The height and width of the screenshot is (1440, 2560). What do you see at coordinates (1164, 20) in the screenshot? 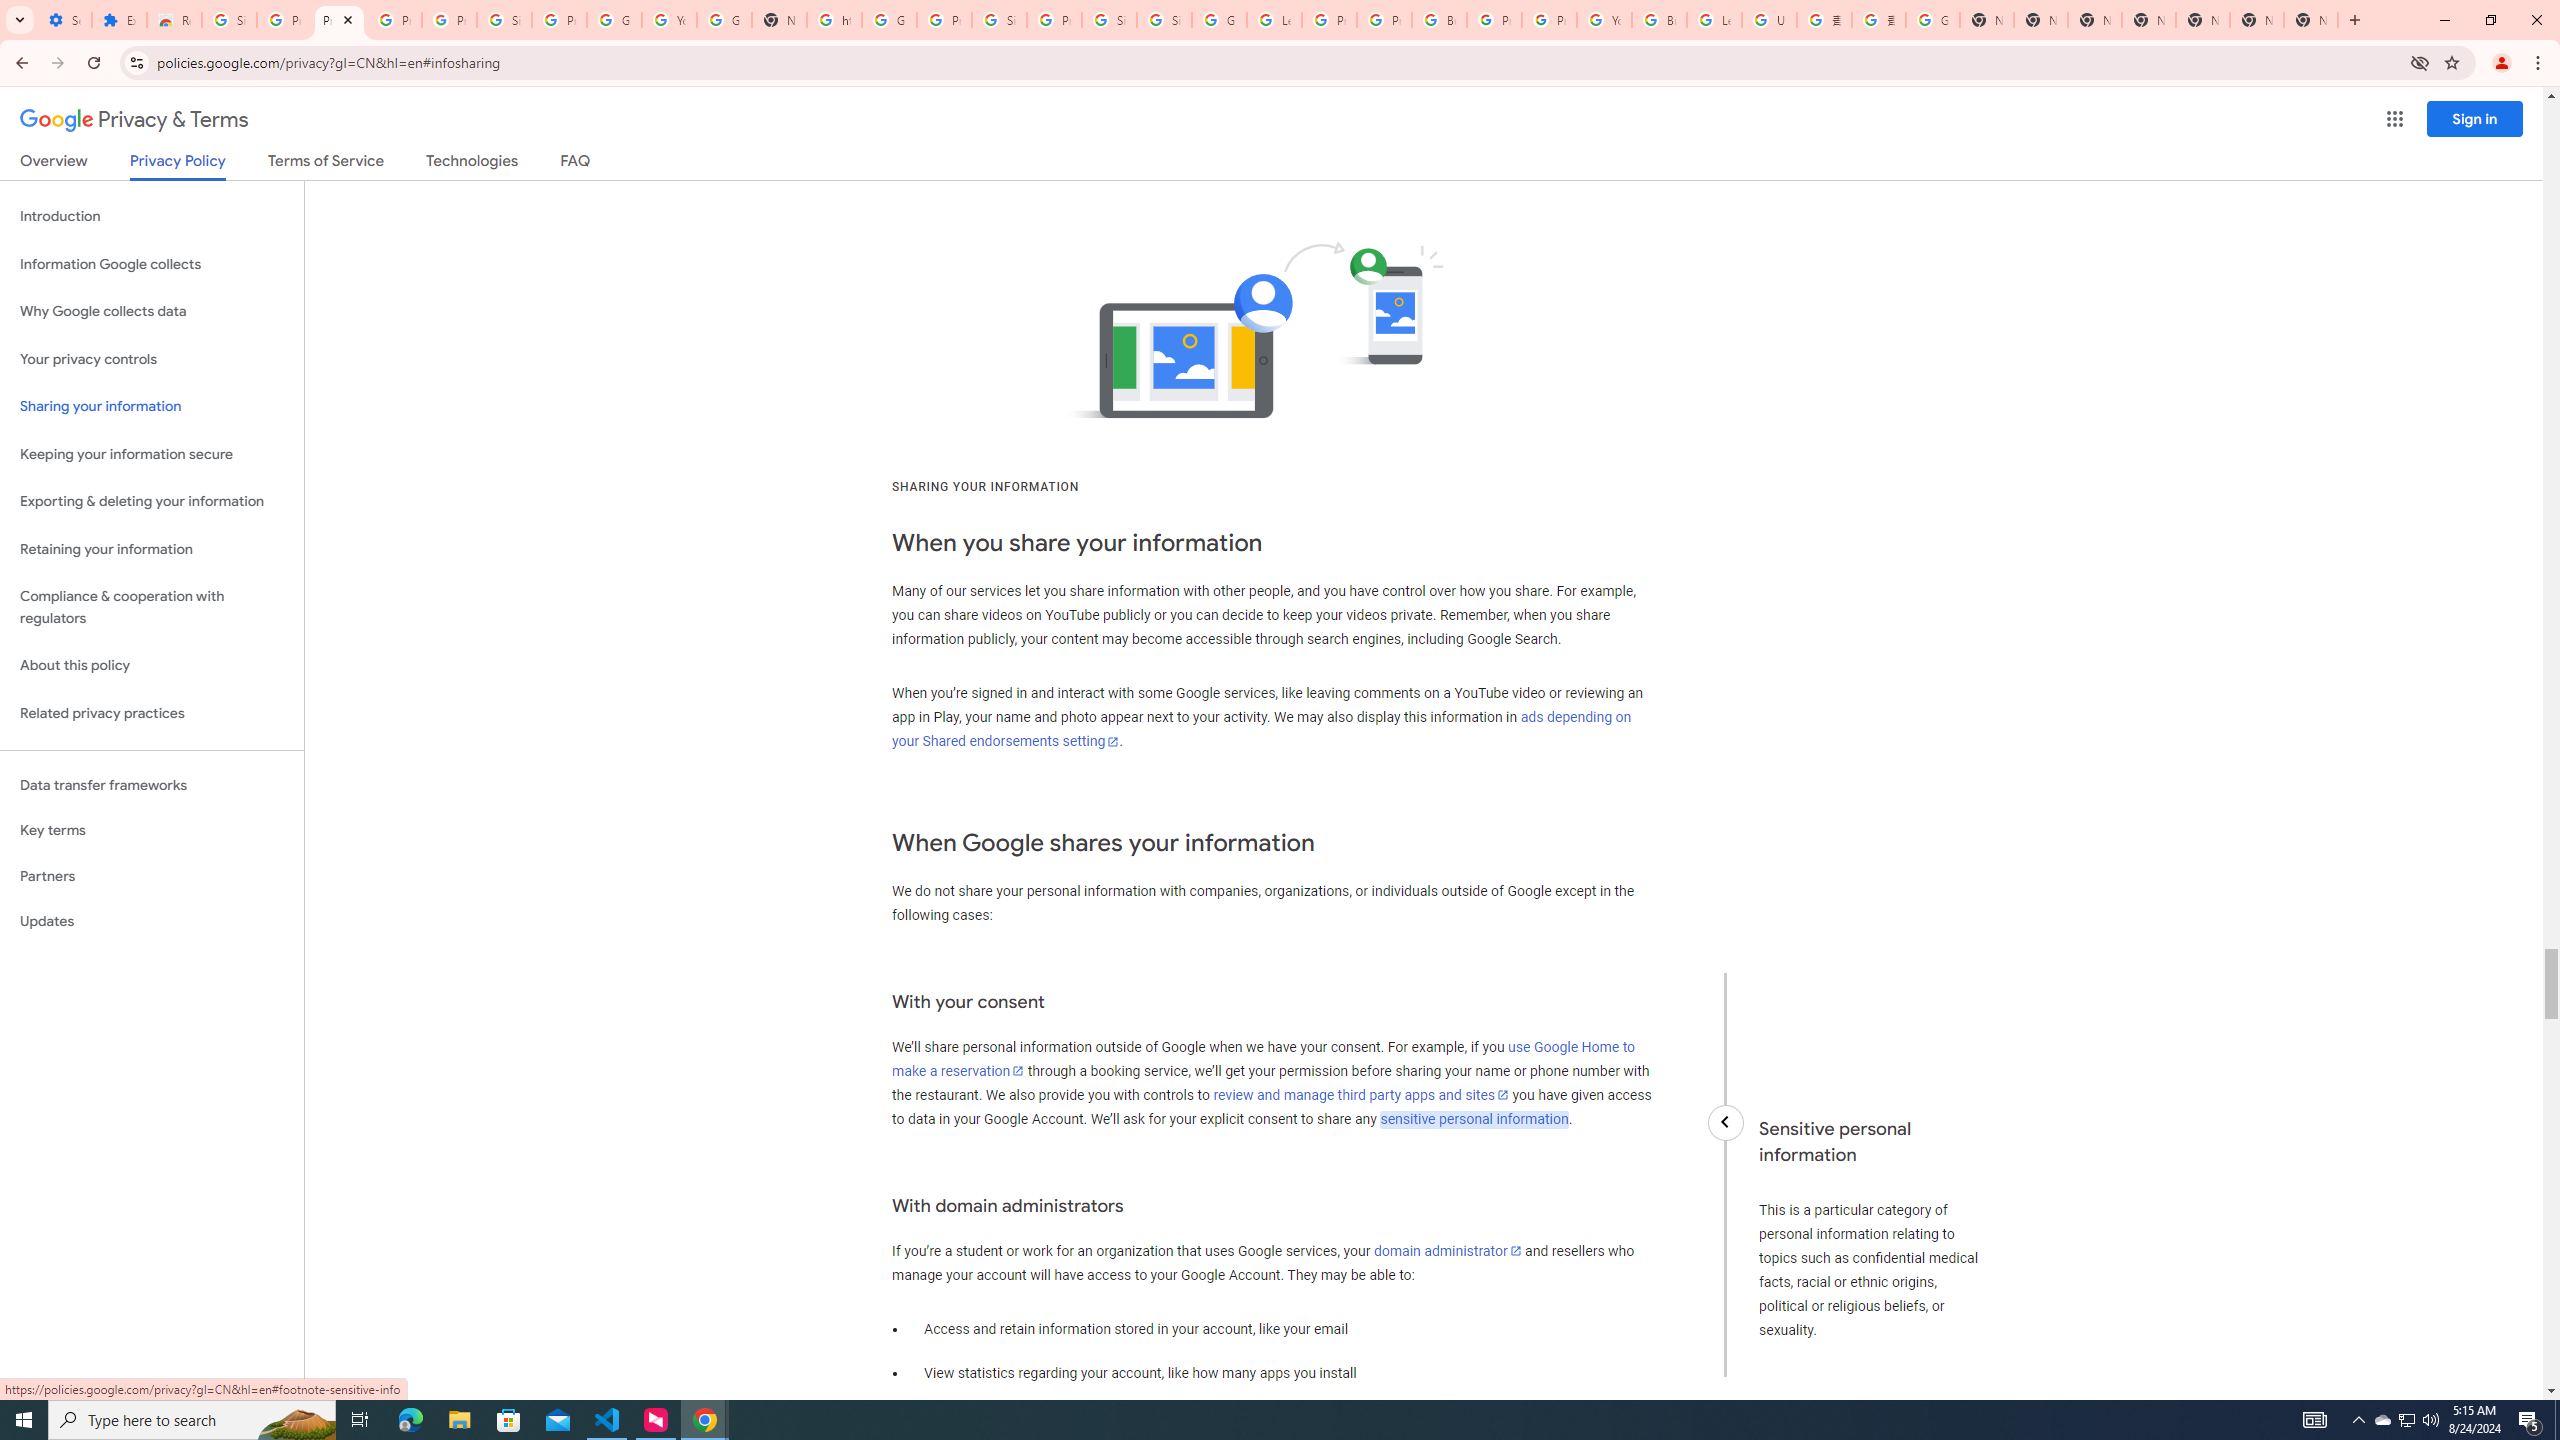
I see `Sign in - Google Accounts` at bounding box center [1164, 20].